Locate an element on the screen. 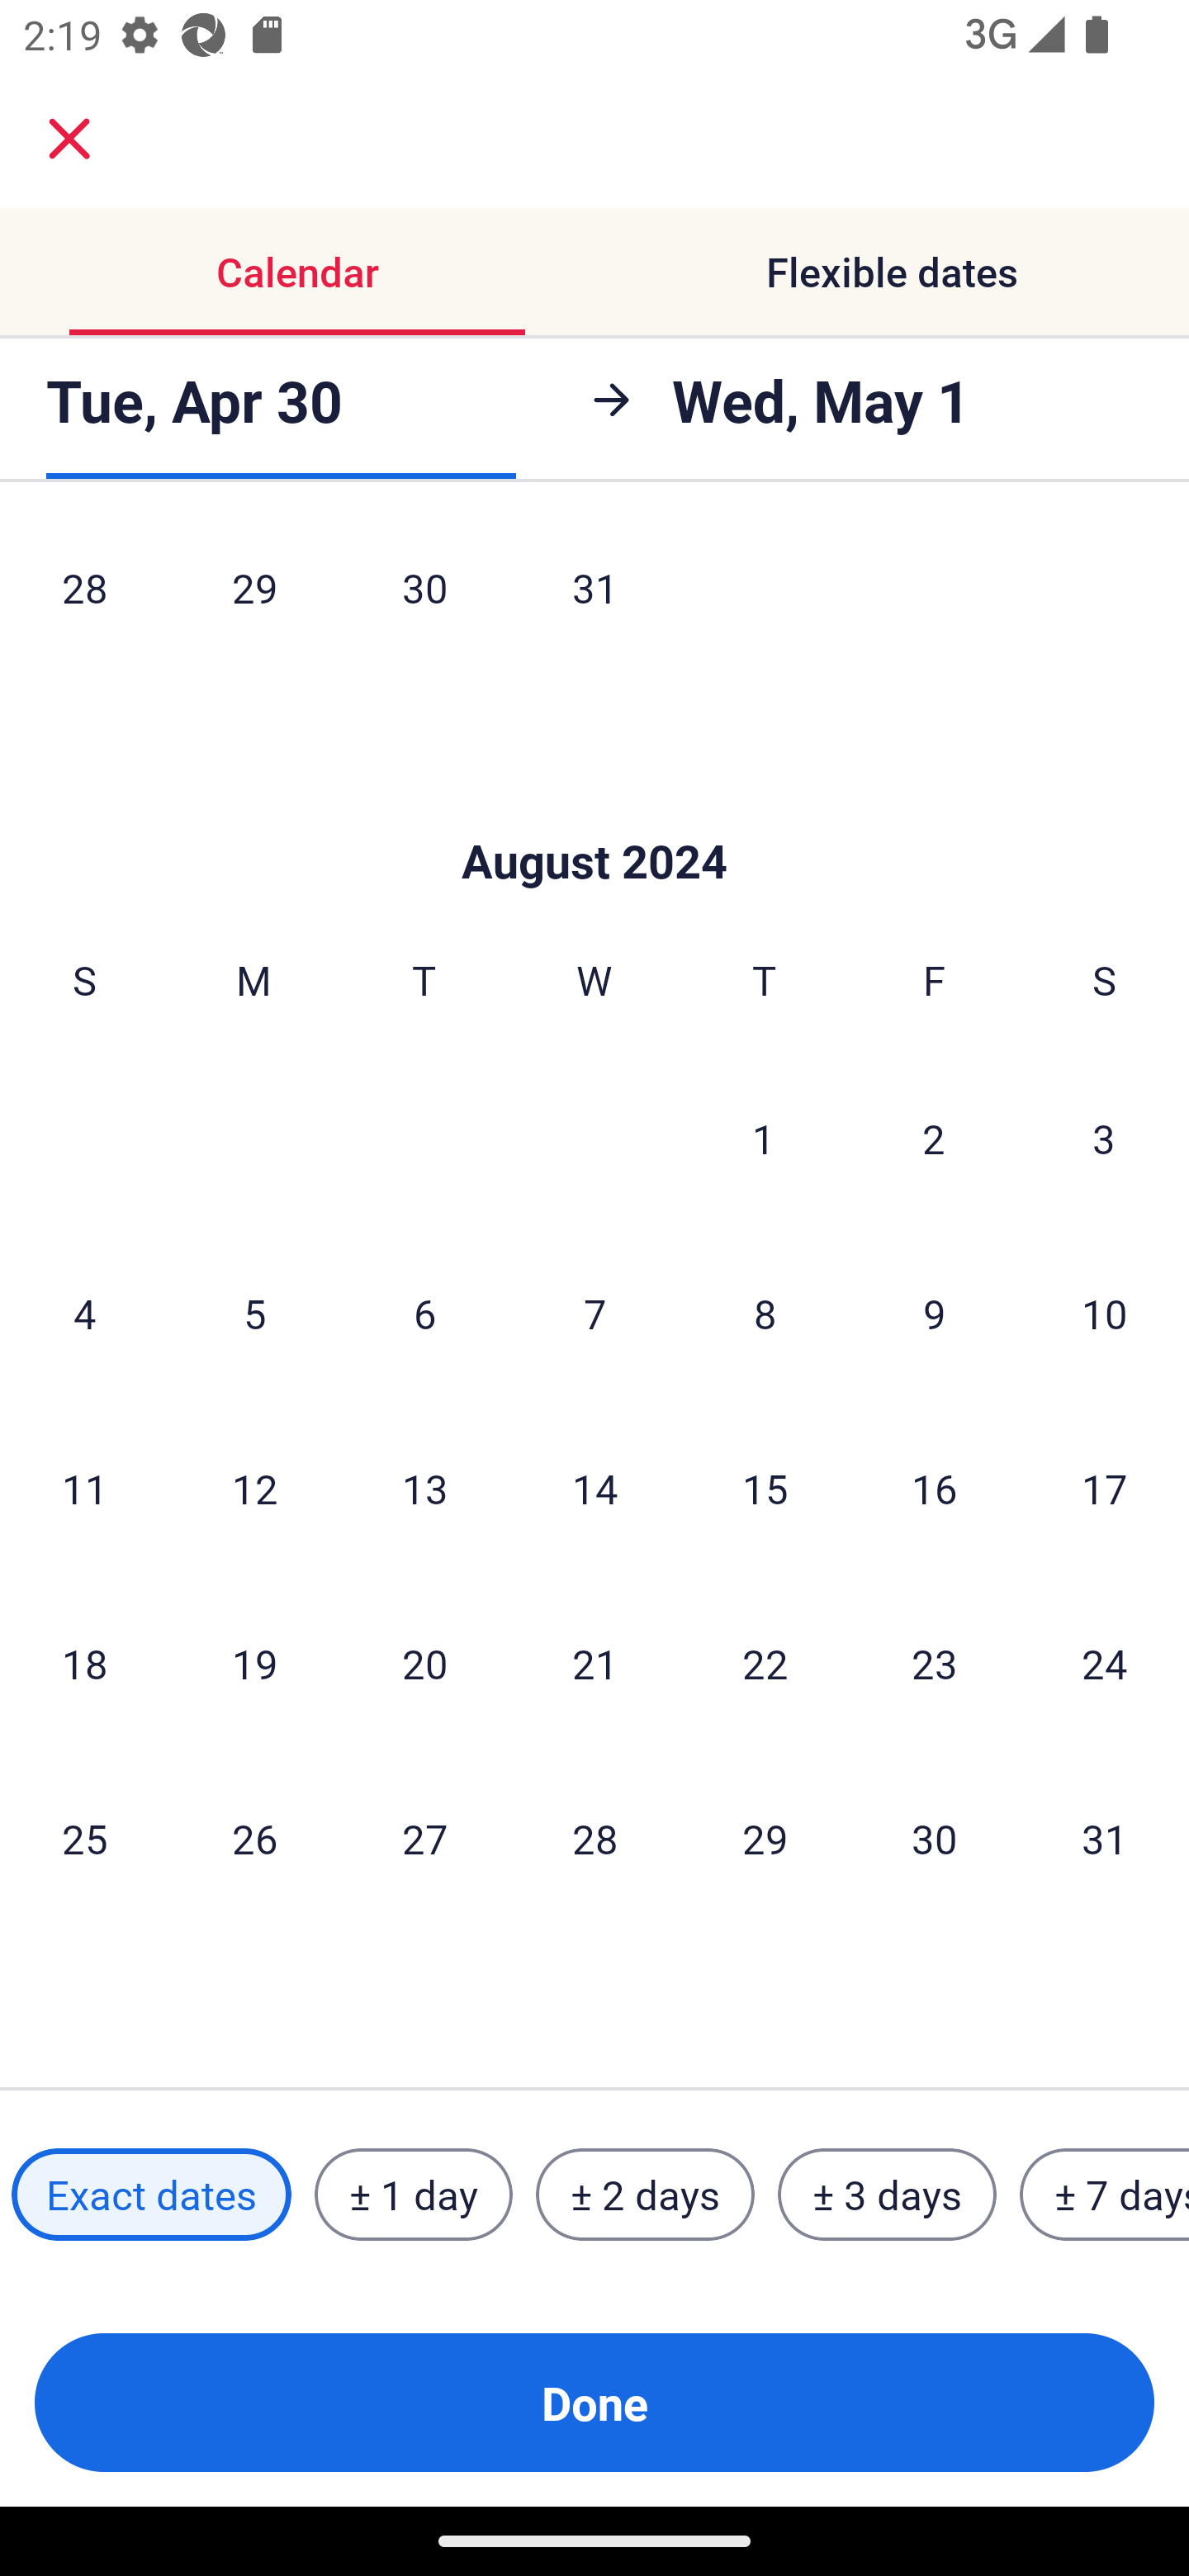 The width and height of the screenshot is (1189, 2576). Done is located at coordinates (594, 2403).